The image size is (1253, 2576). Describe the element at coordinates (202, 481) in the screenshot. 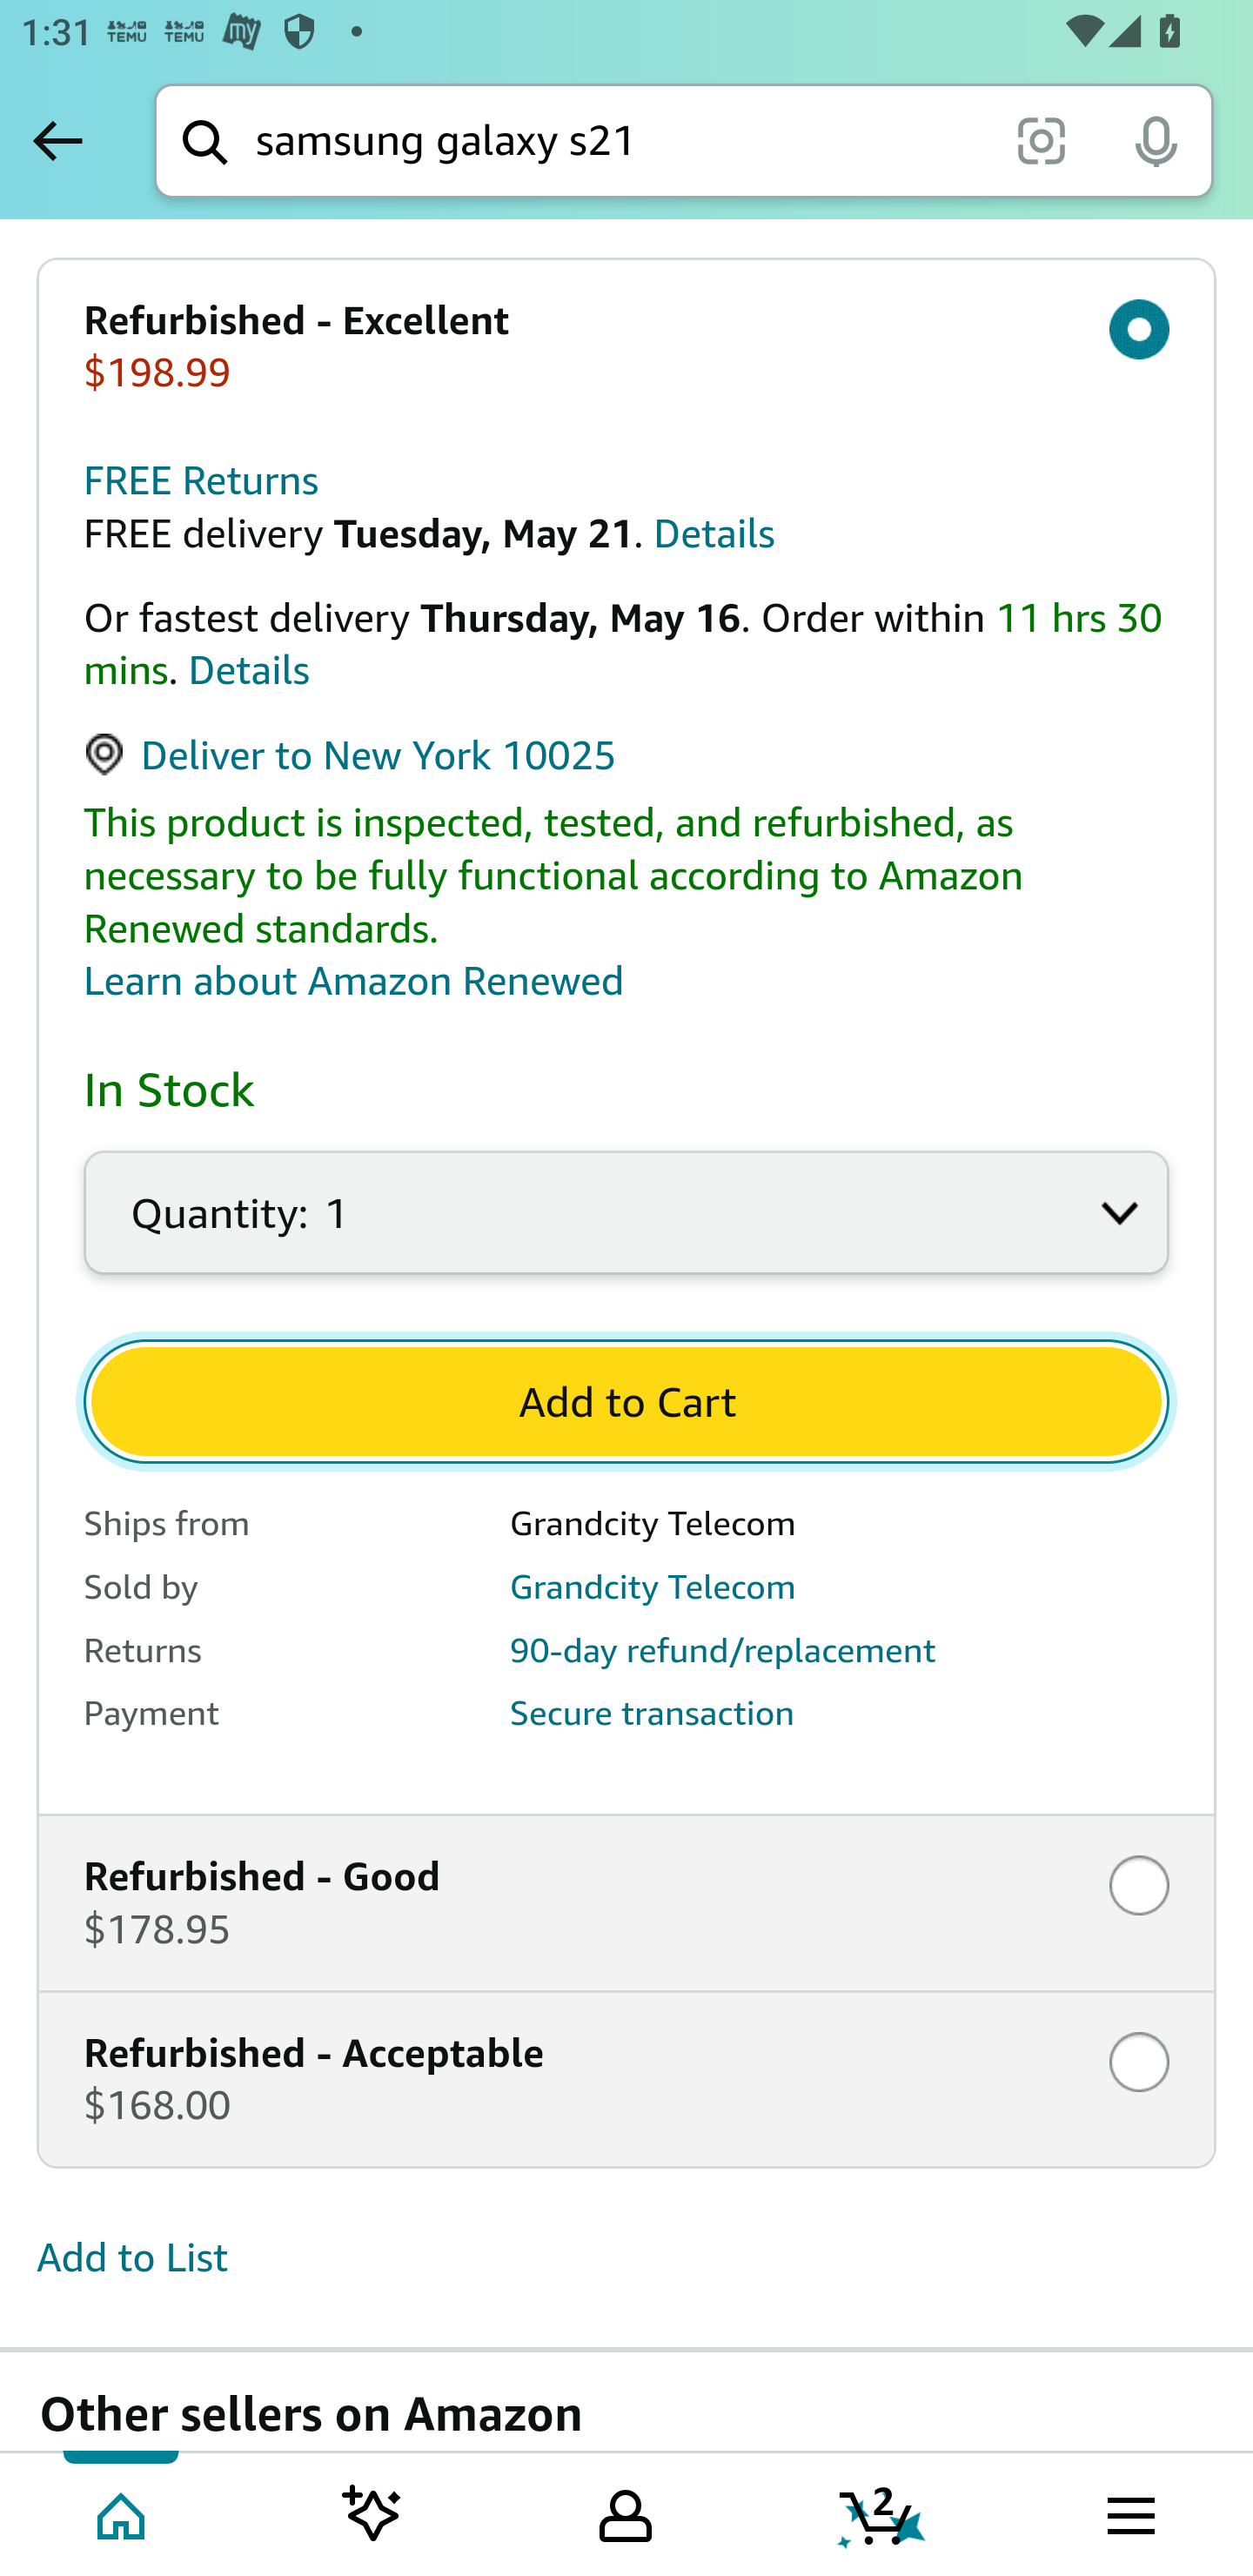

I see `FREE Returns` at that location.